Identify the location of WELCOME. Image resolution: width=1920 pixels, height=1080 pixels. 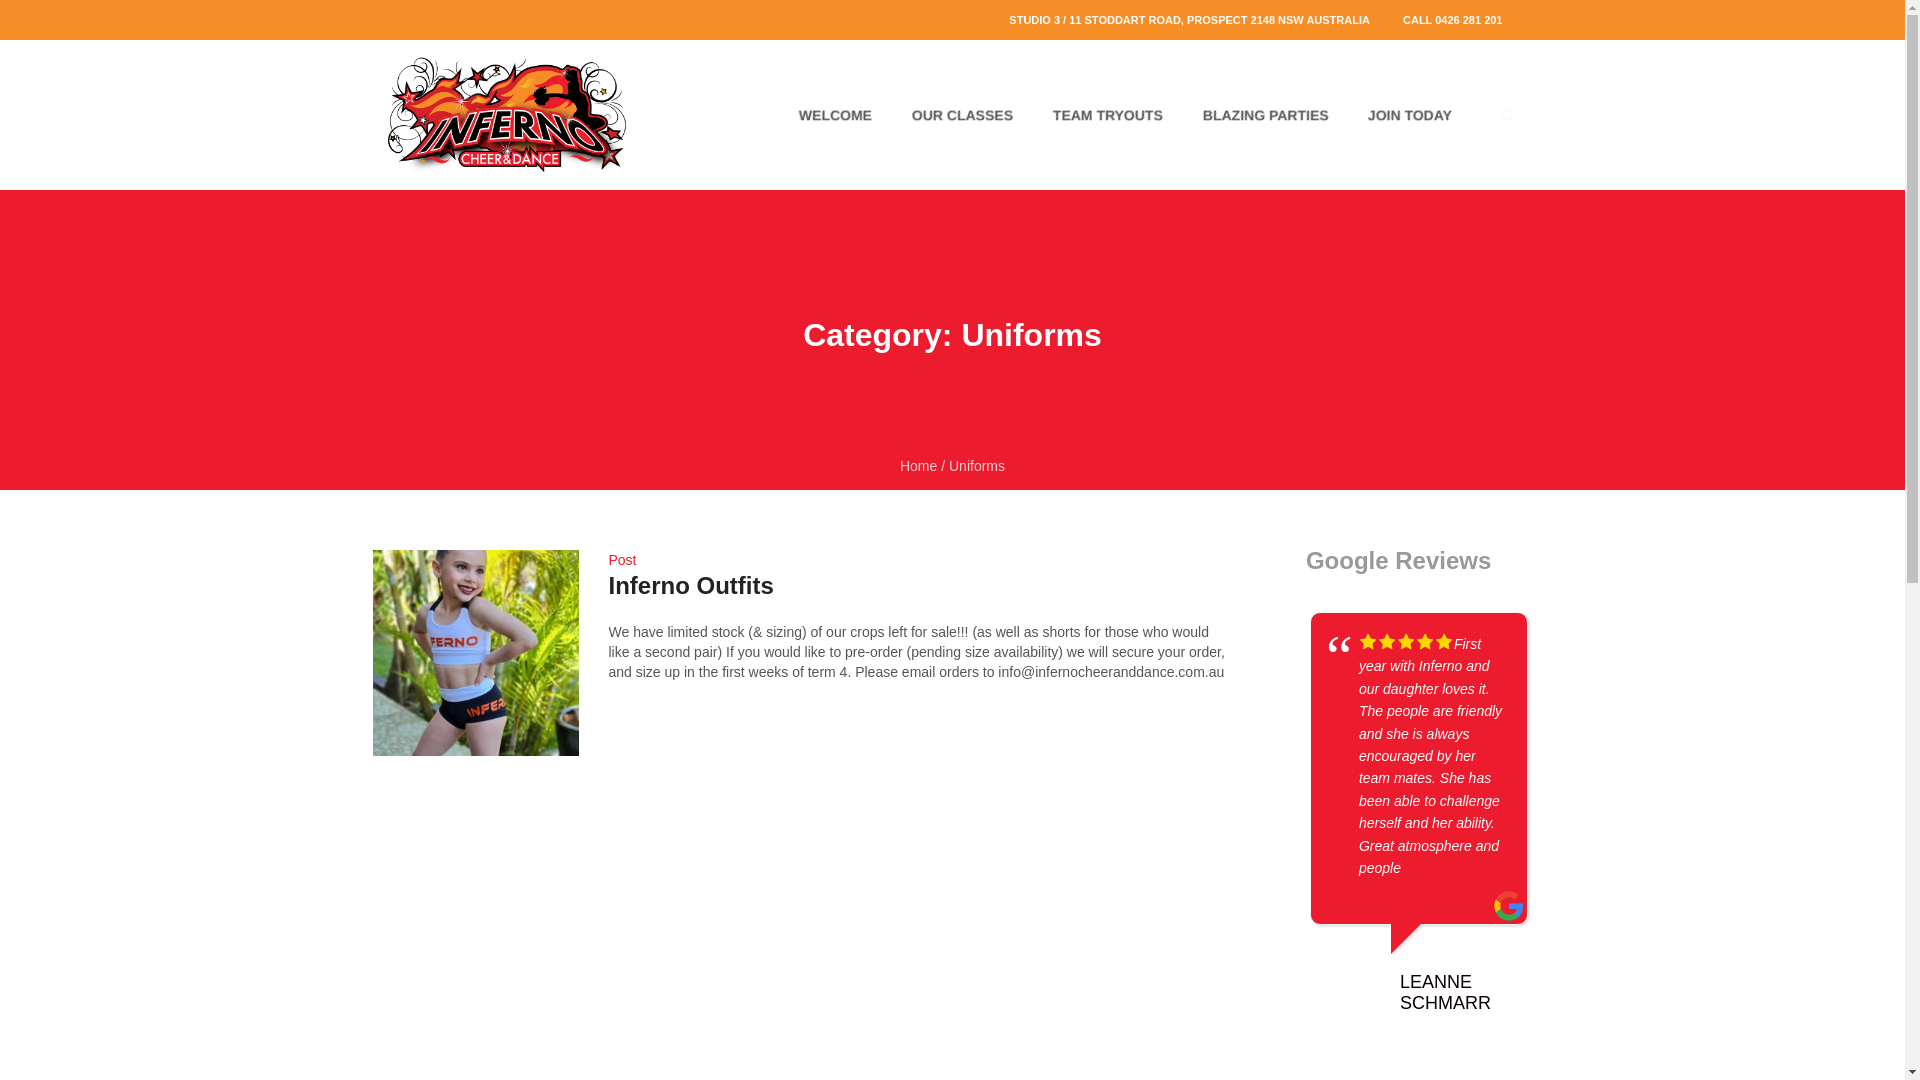
(832, 115).